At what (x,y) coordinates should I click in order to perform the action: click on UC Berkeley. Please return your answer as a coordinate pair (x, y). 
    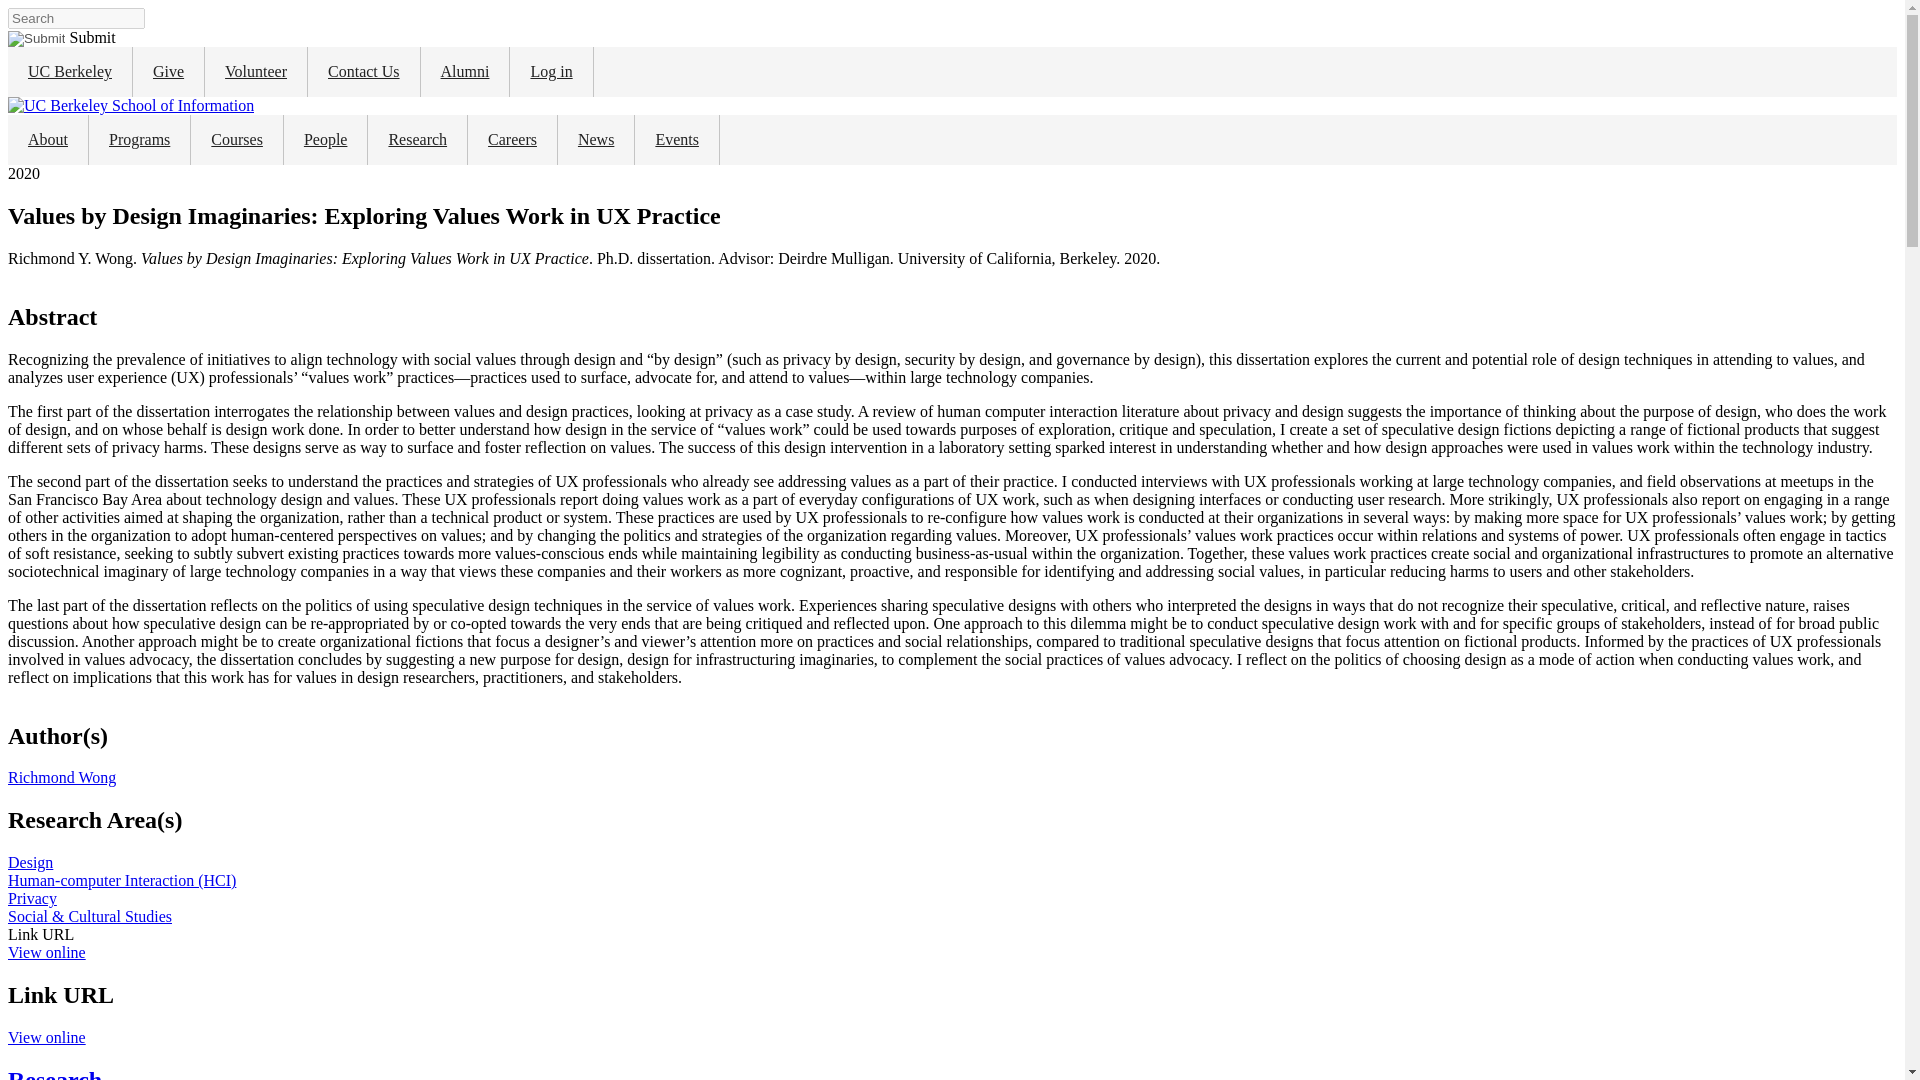
    Looking at the image, I should click on (70, 72).